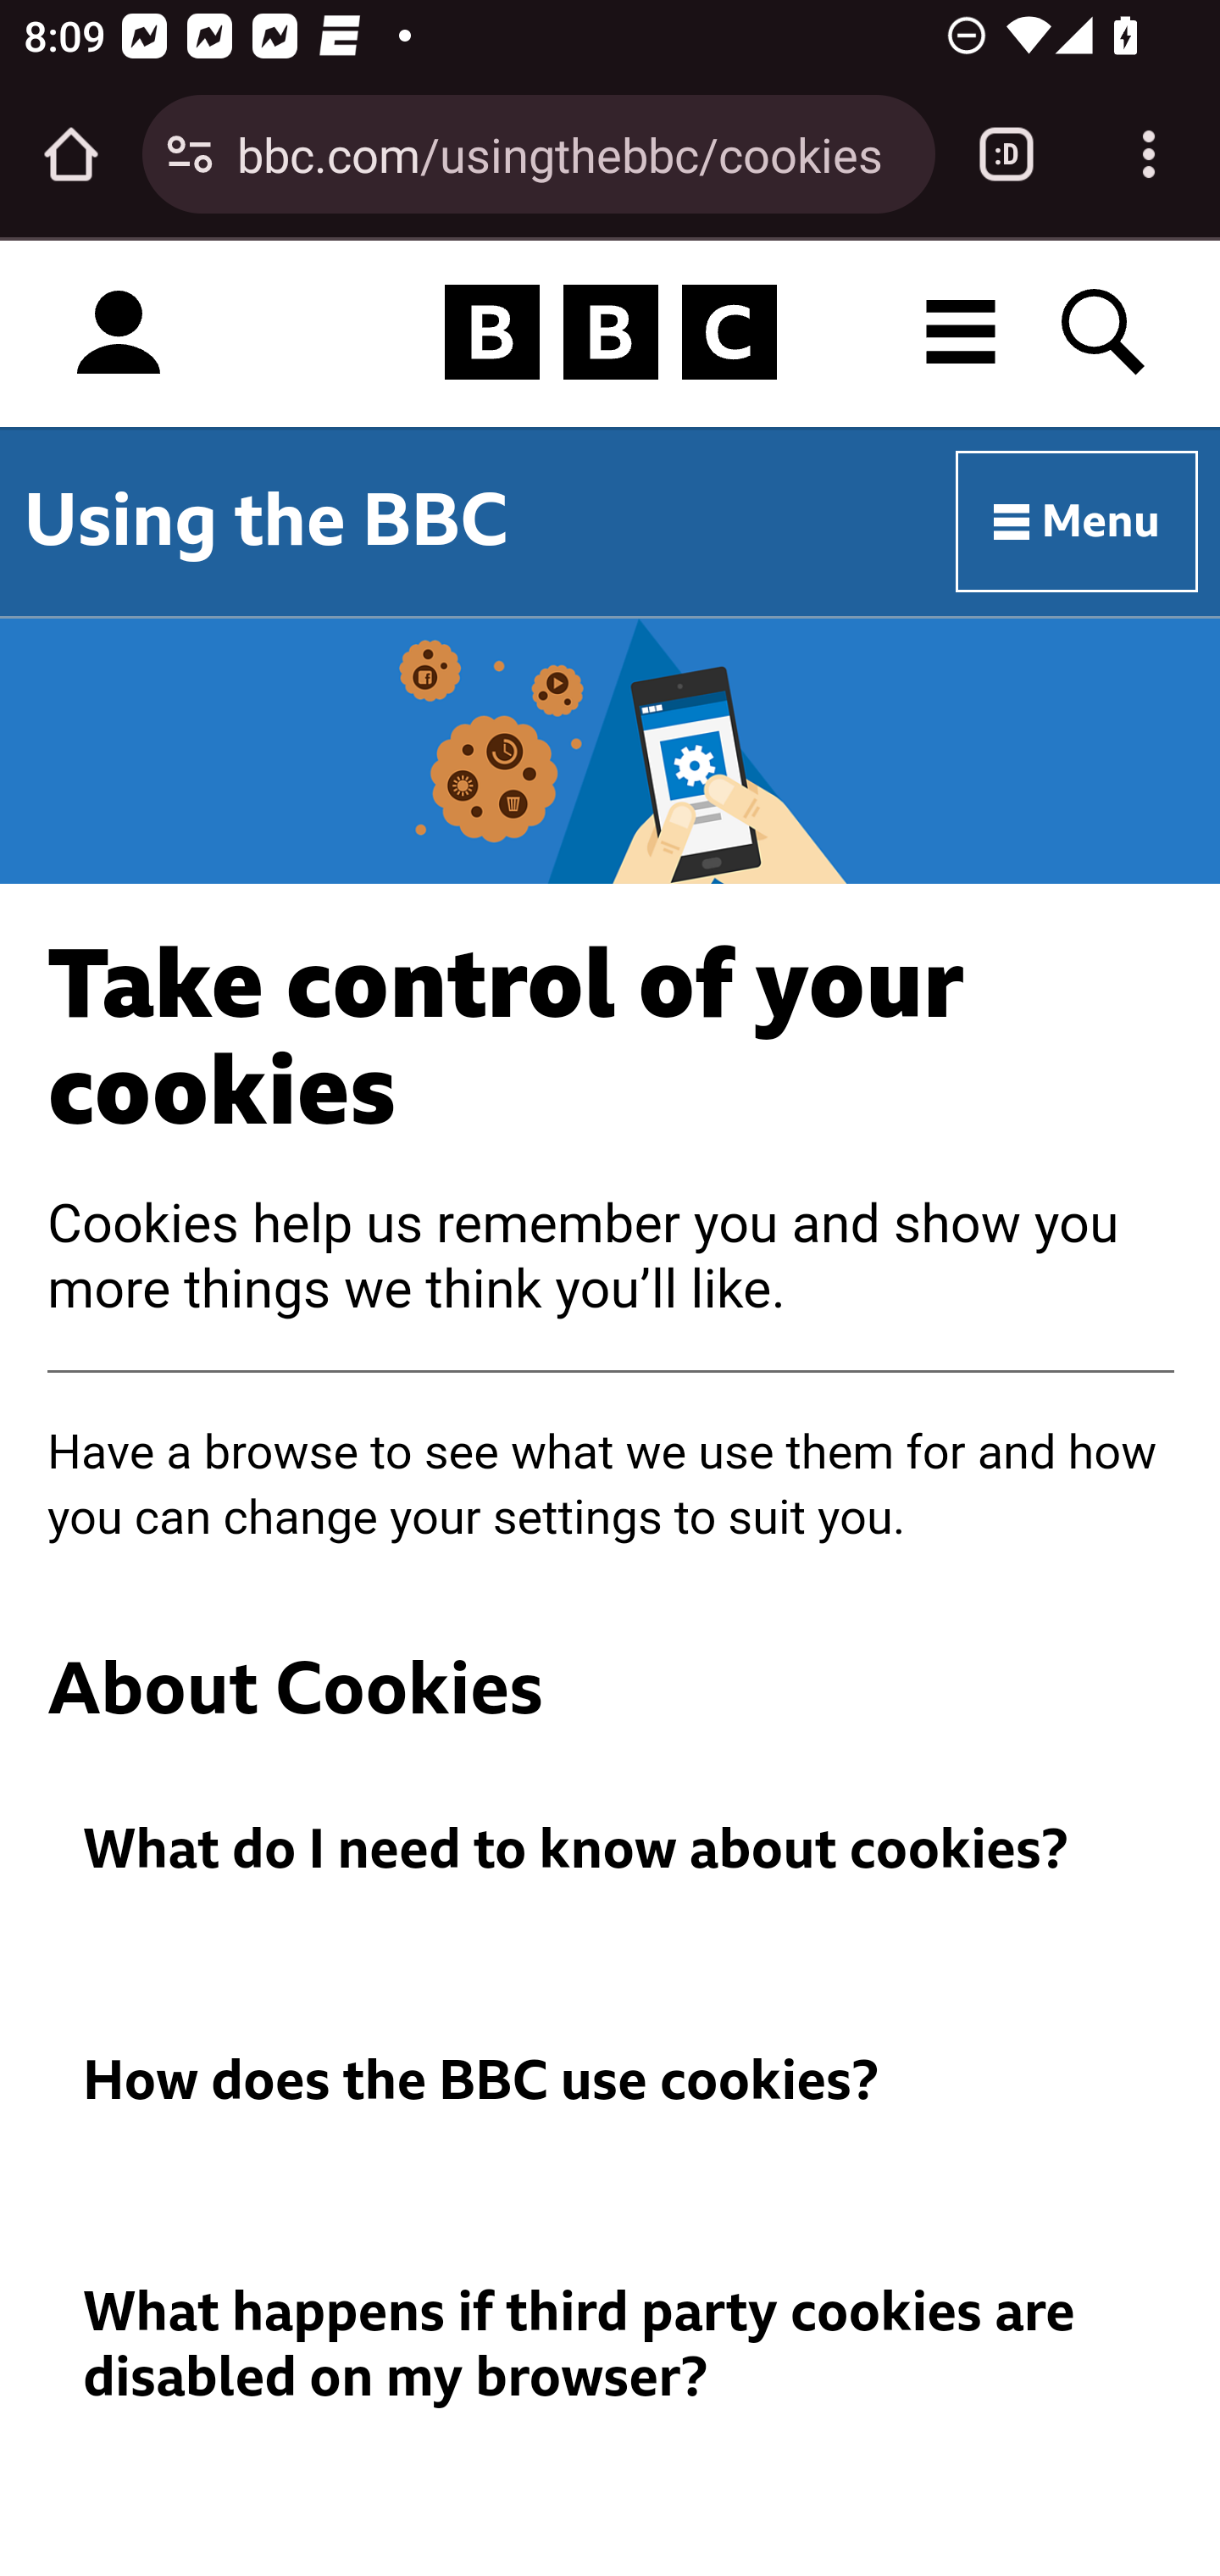  What do you see at coordinates (1105, 332) in the screenshot?
I see `Search BBC` at bounding box center [1105, 332].